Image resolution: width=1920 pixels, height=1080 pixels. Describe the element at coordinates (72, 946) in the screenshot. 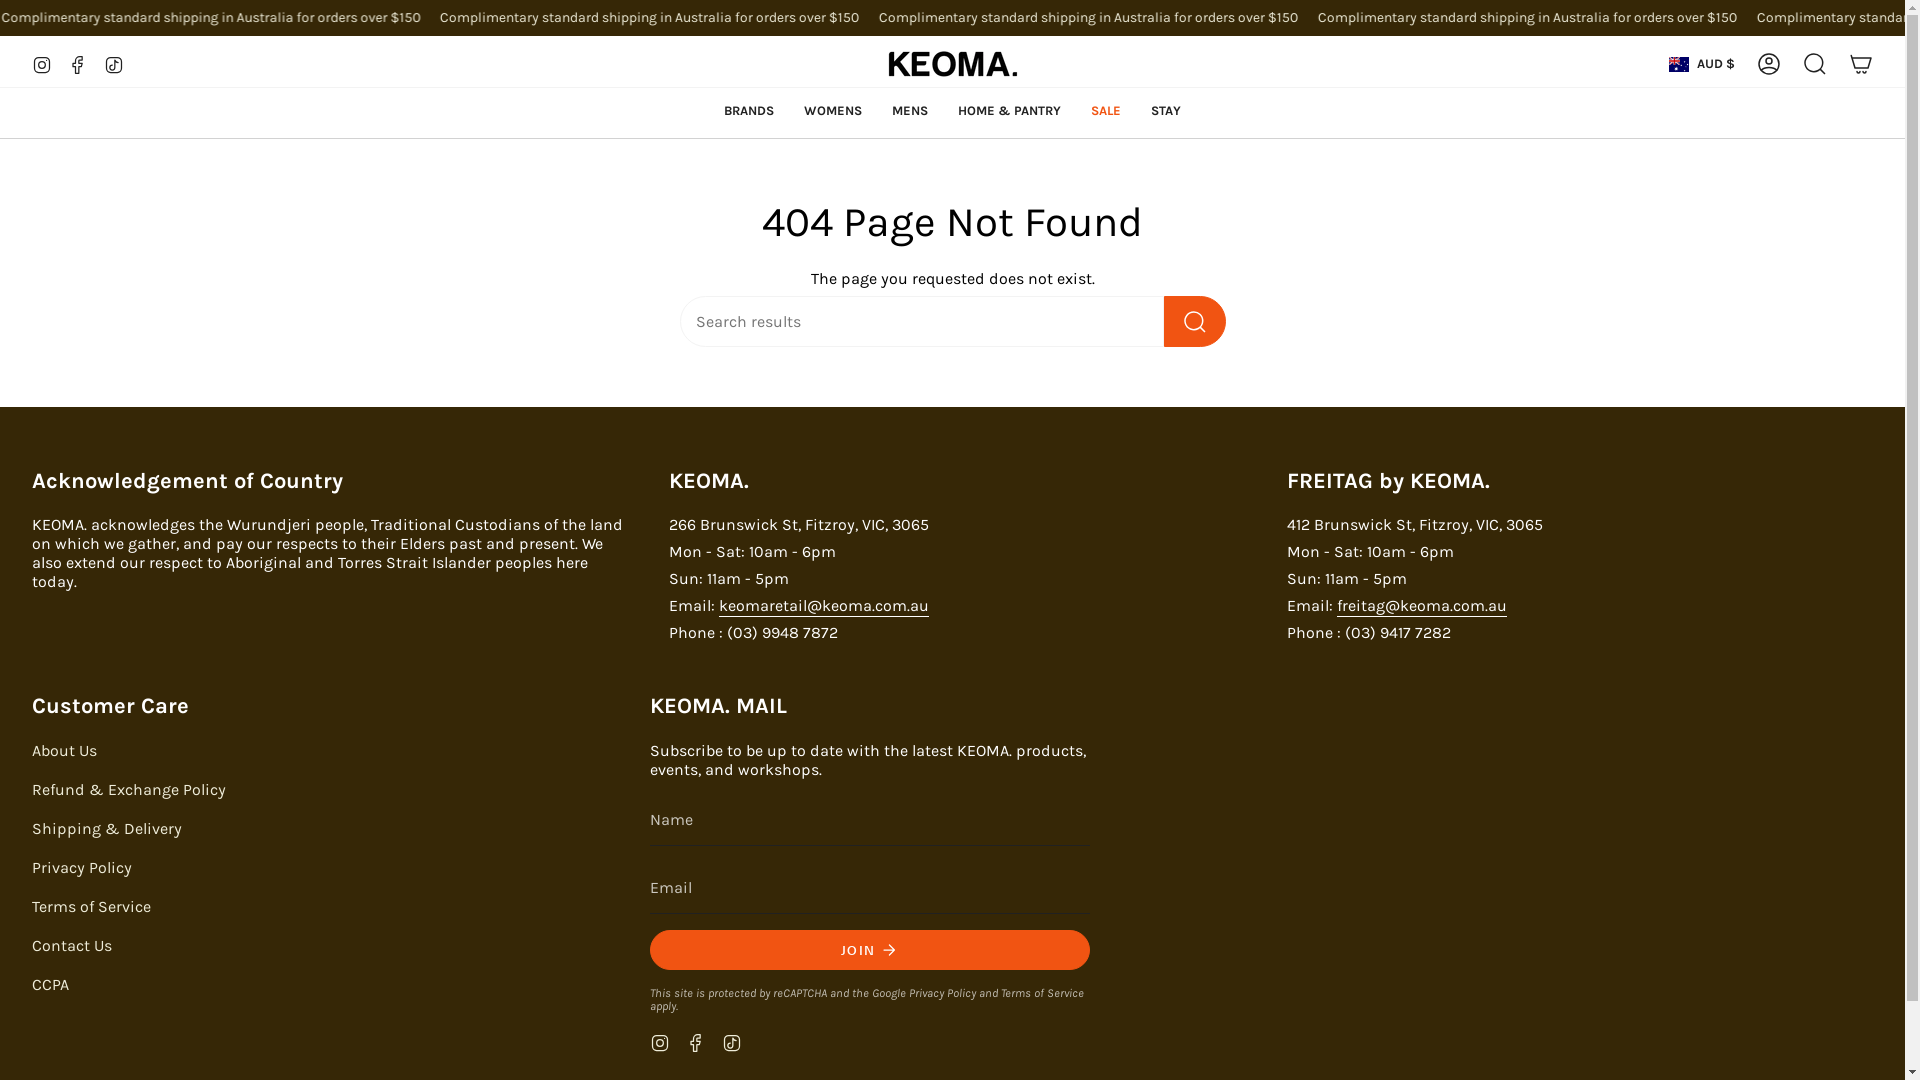

I see `Contact Us` at that location.